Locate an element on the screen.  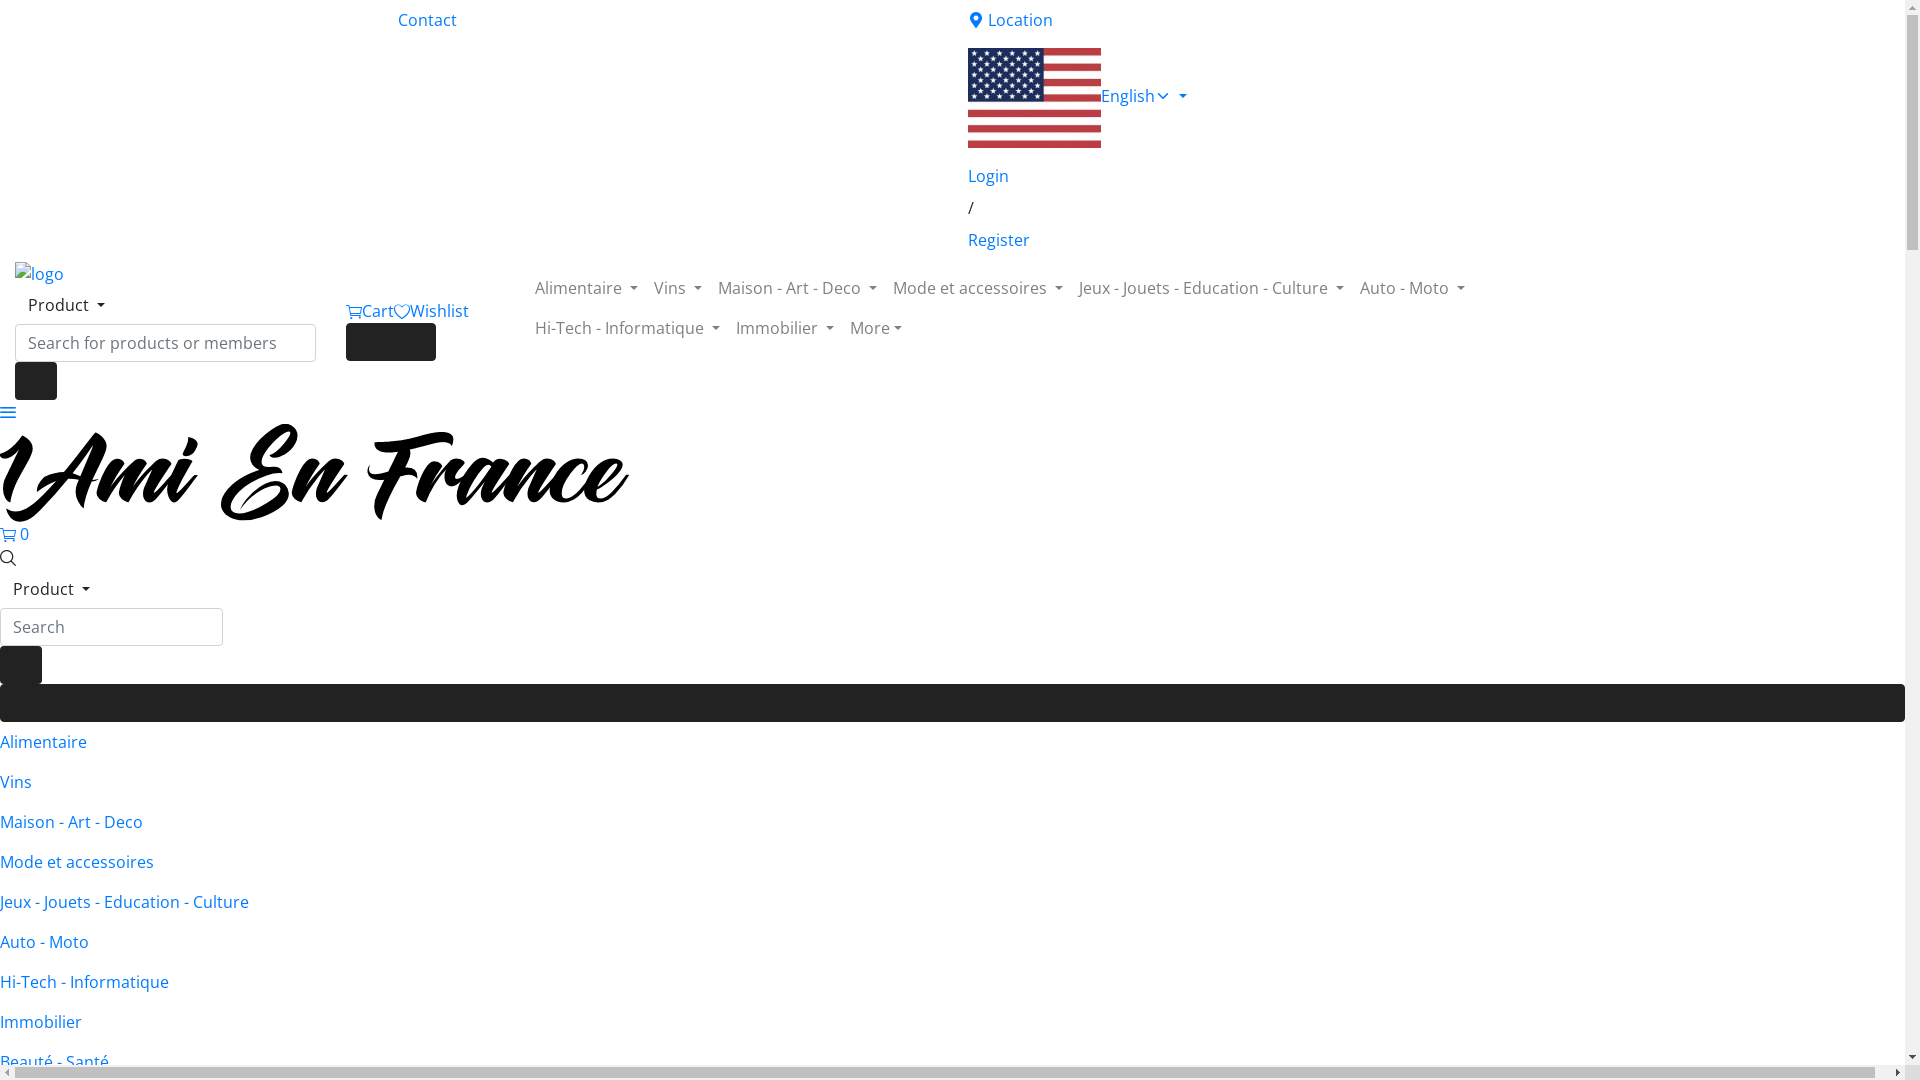
Sell Now is located at coordinates (391, 342).